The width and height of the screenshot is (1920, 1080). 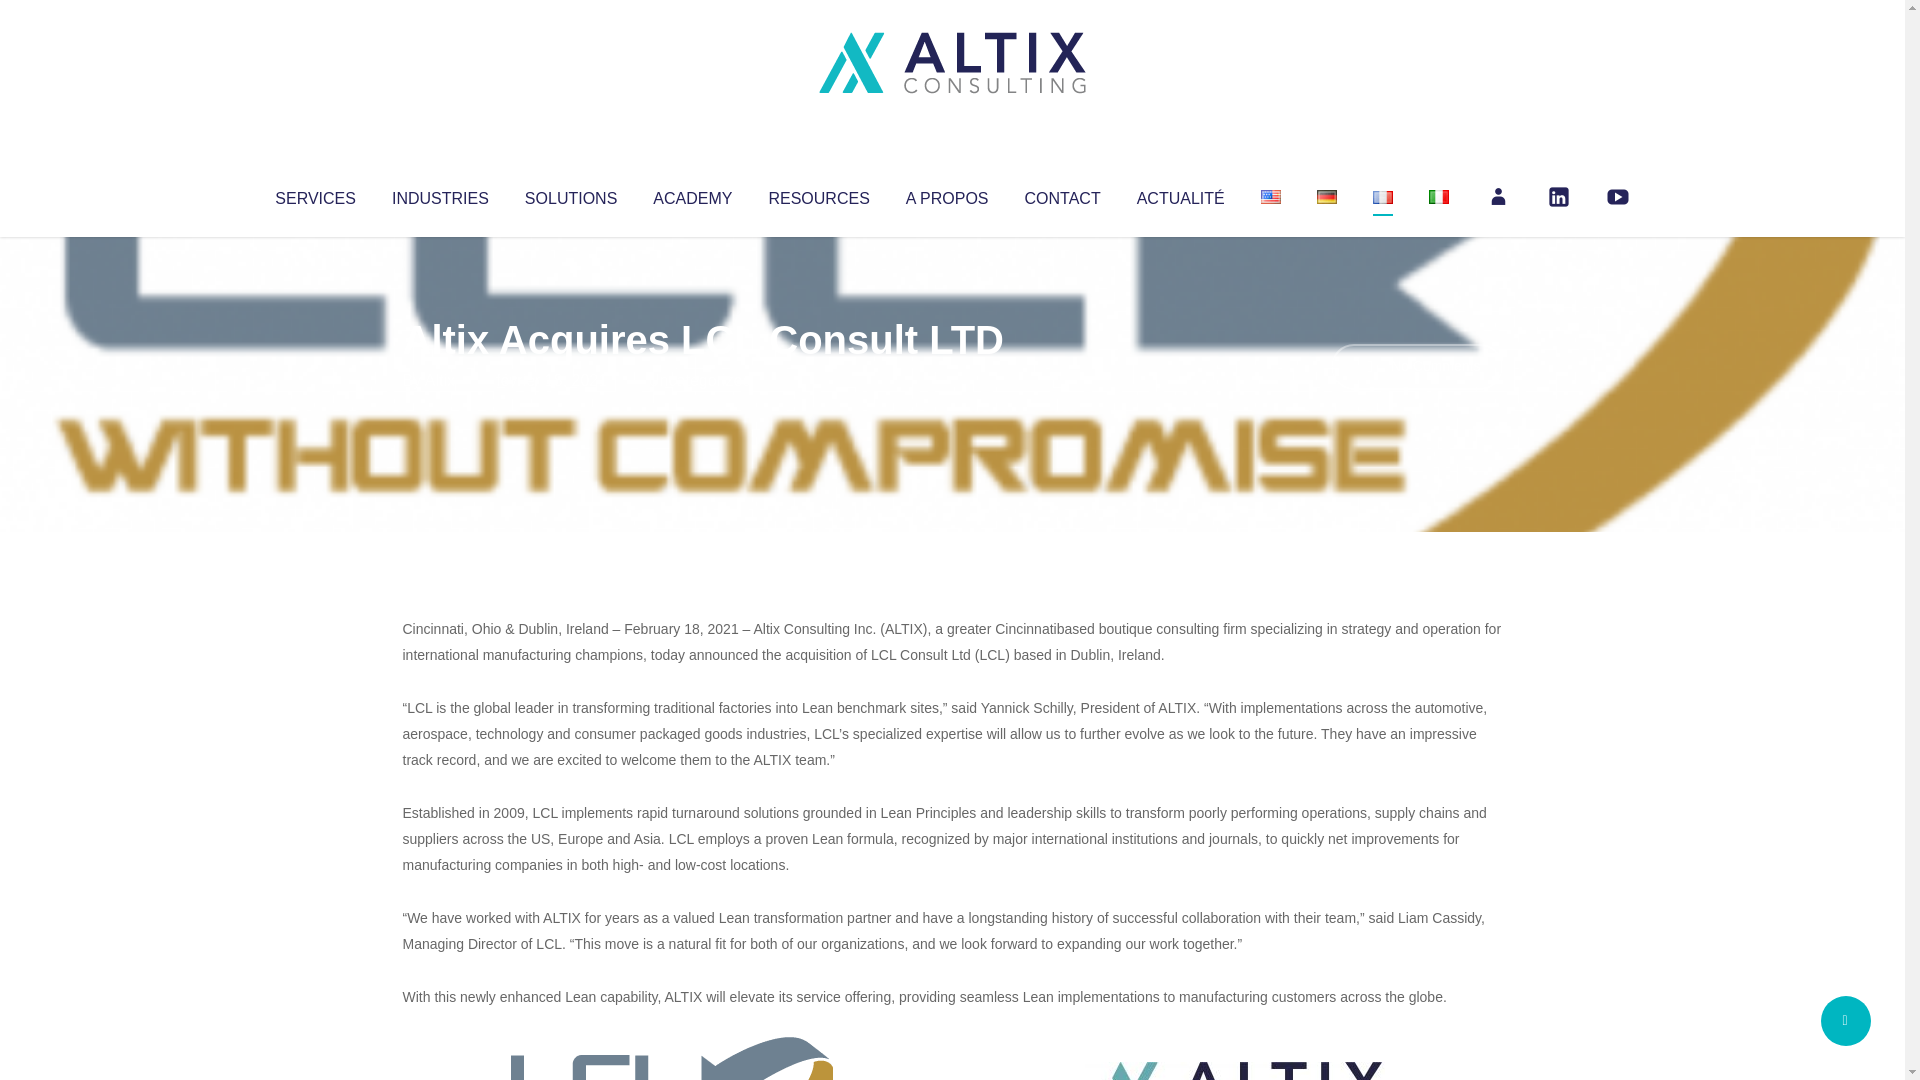 I want to click on No Comments, so click(x=1416, y=366).